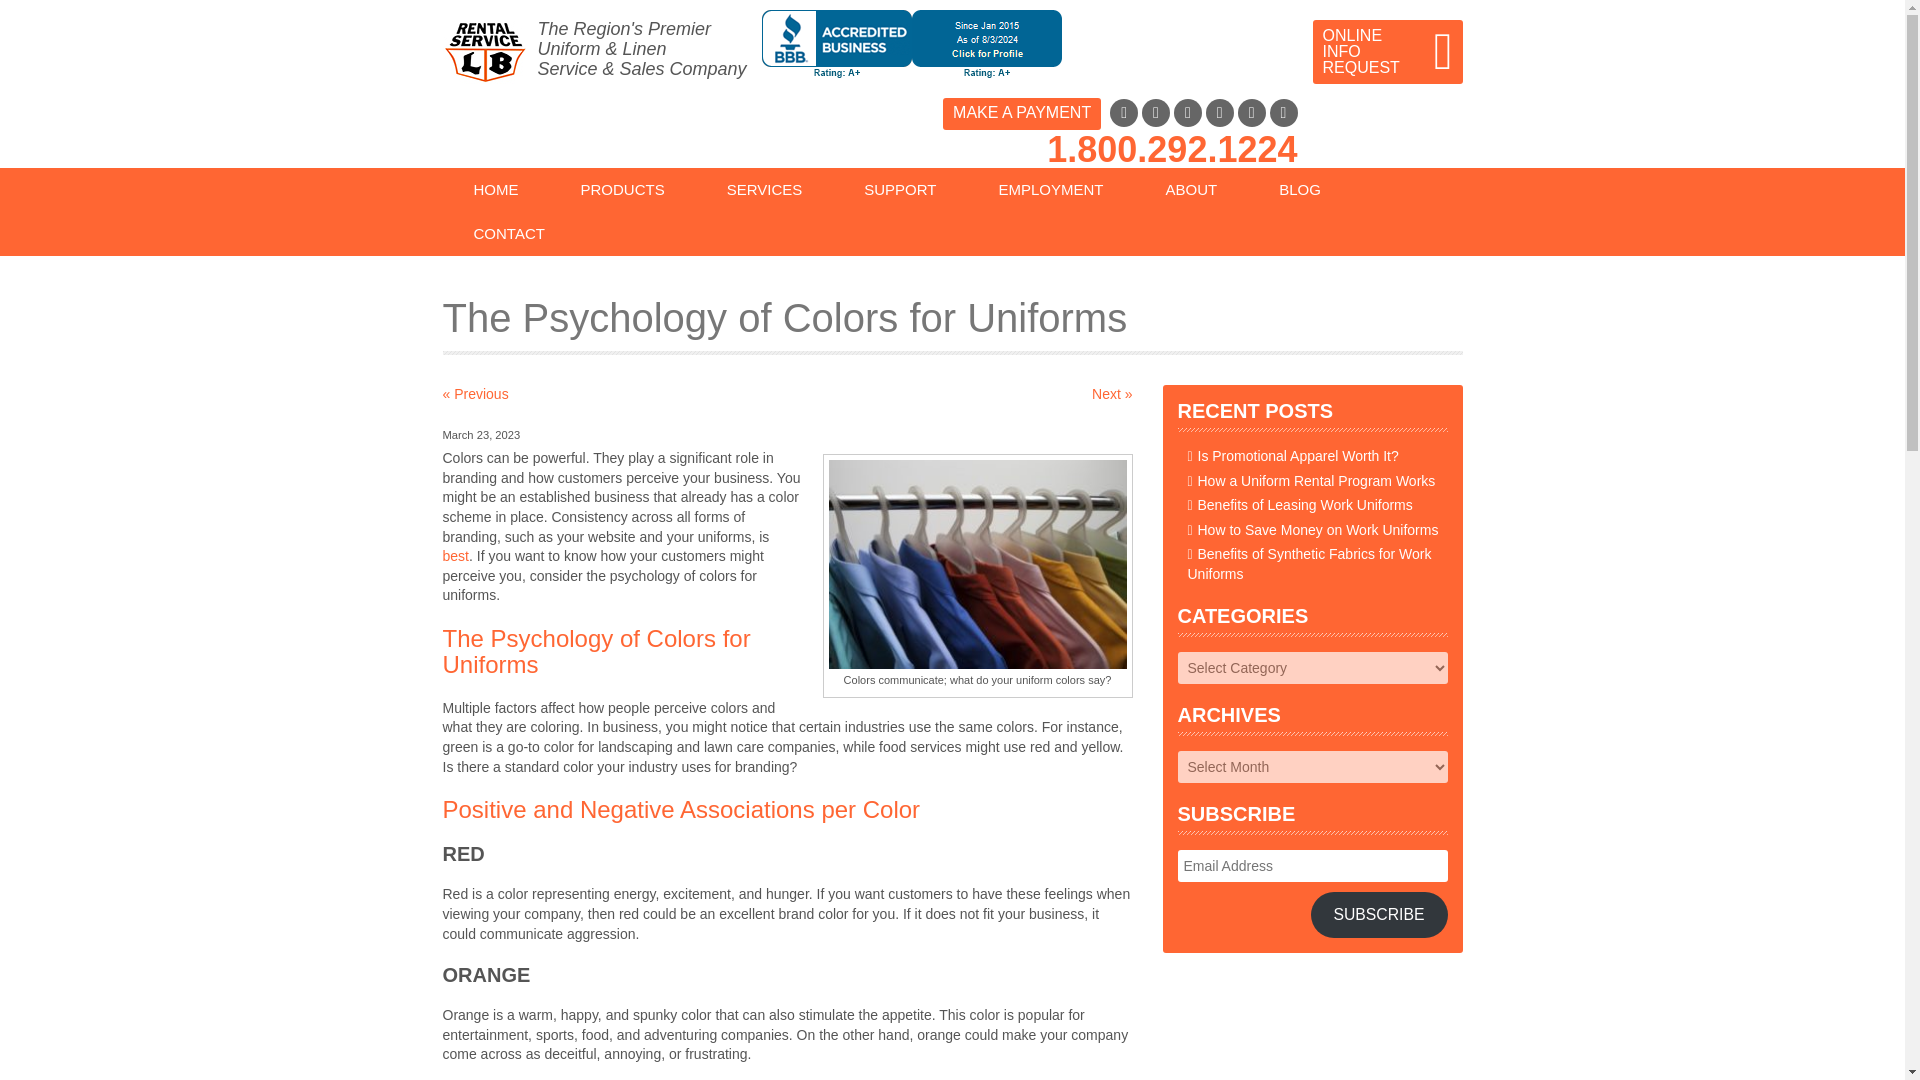  Describe the element at coordinates (622, 190) in the screenshot. I see `PRODUCTS` at that location.